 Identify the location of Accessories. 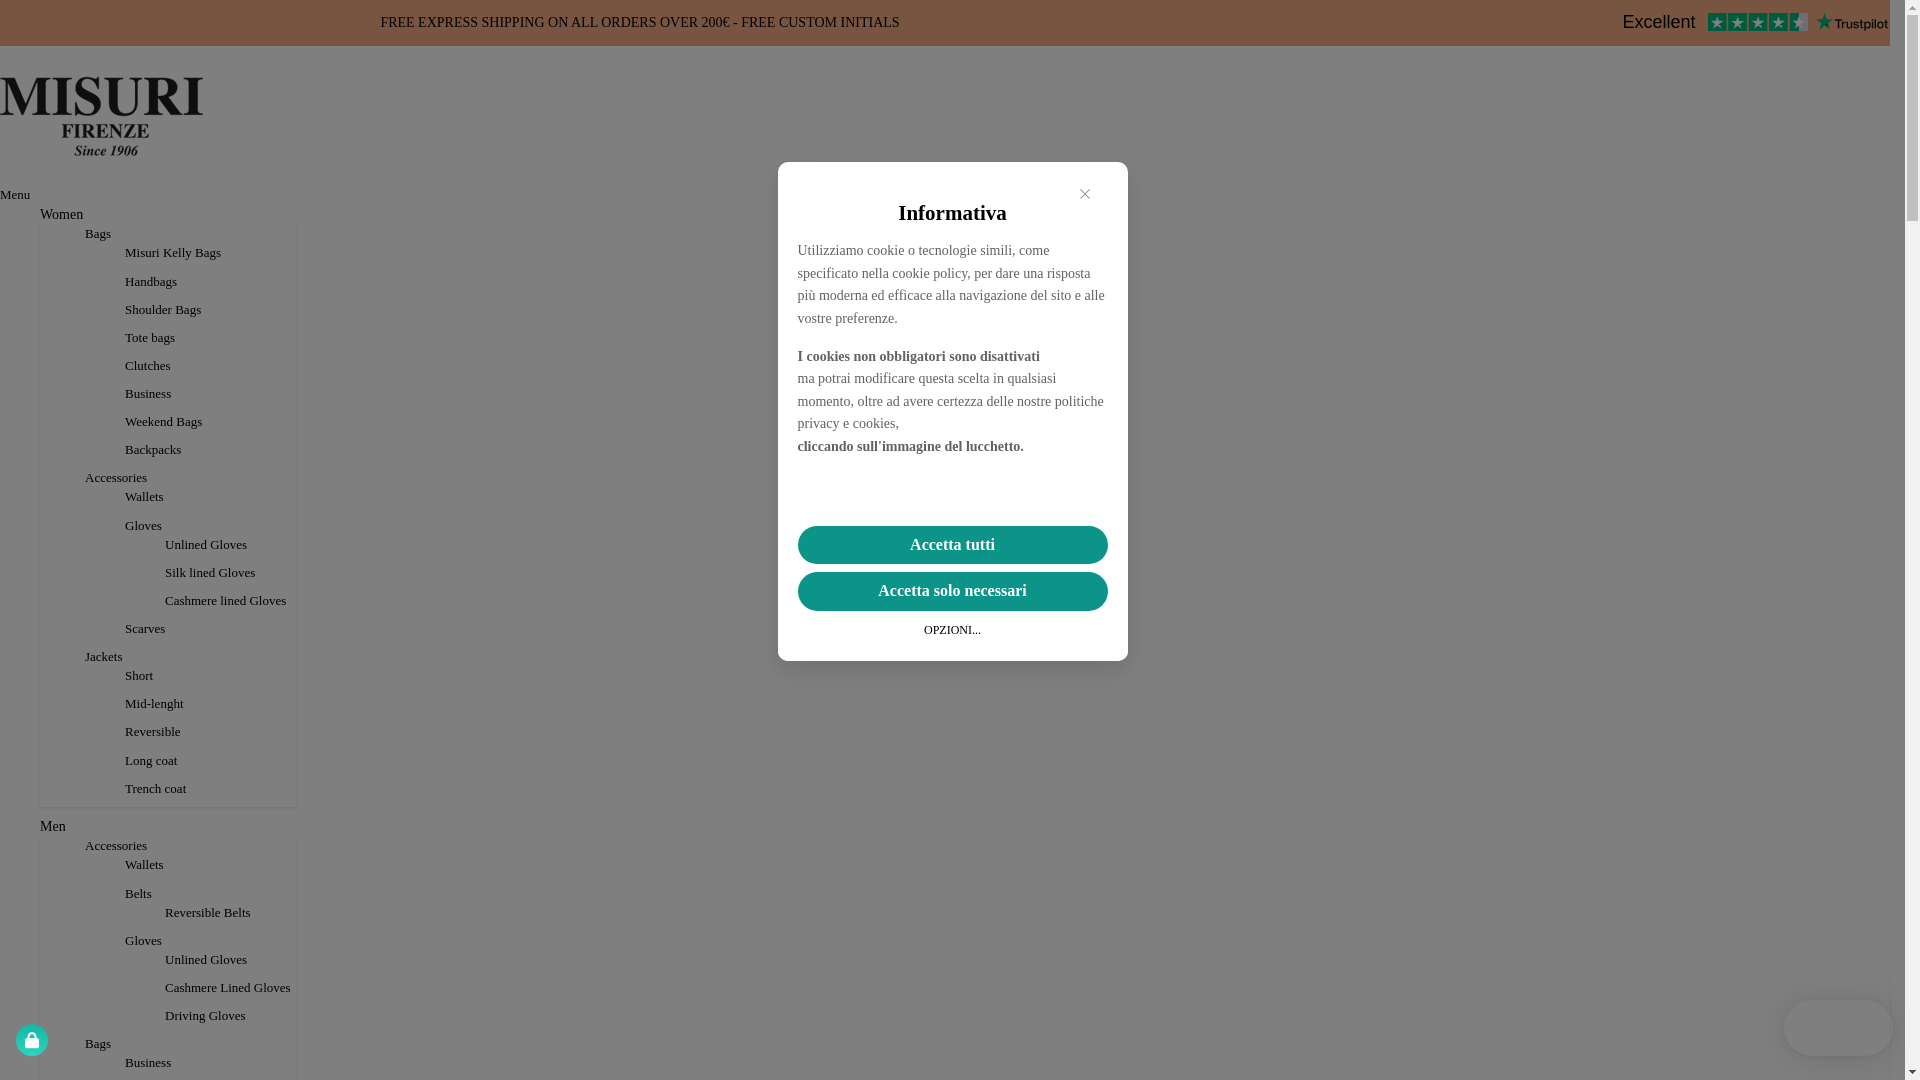
(116, 476).